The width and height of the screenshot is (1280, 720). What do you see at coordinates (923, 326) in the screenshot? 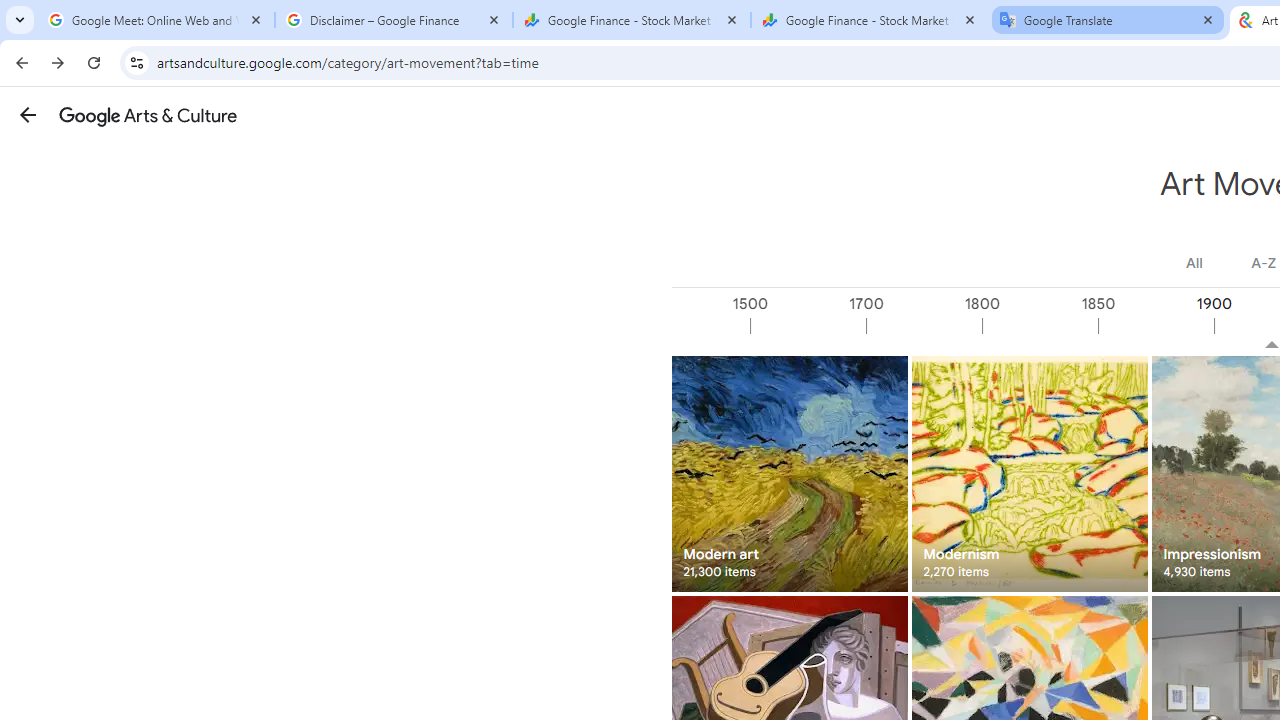
I see `1700` at bounding box center [923, 326].